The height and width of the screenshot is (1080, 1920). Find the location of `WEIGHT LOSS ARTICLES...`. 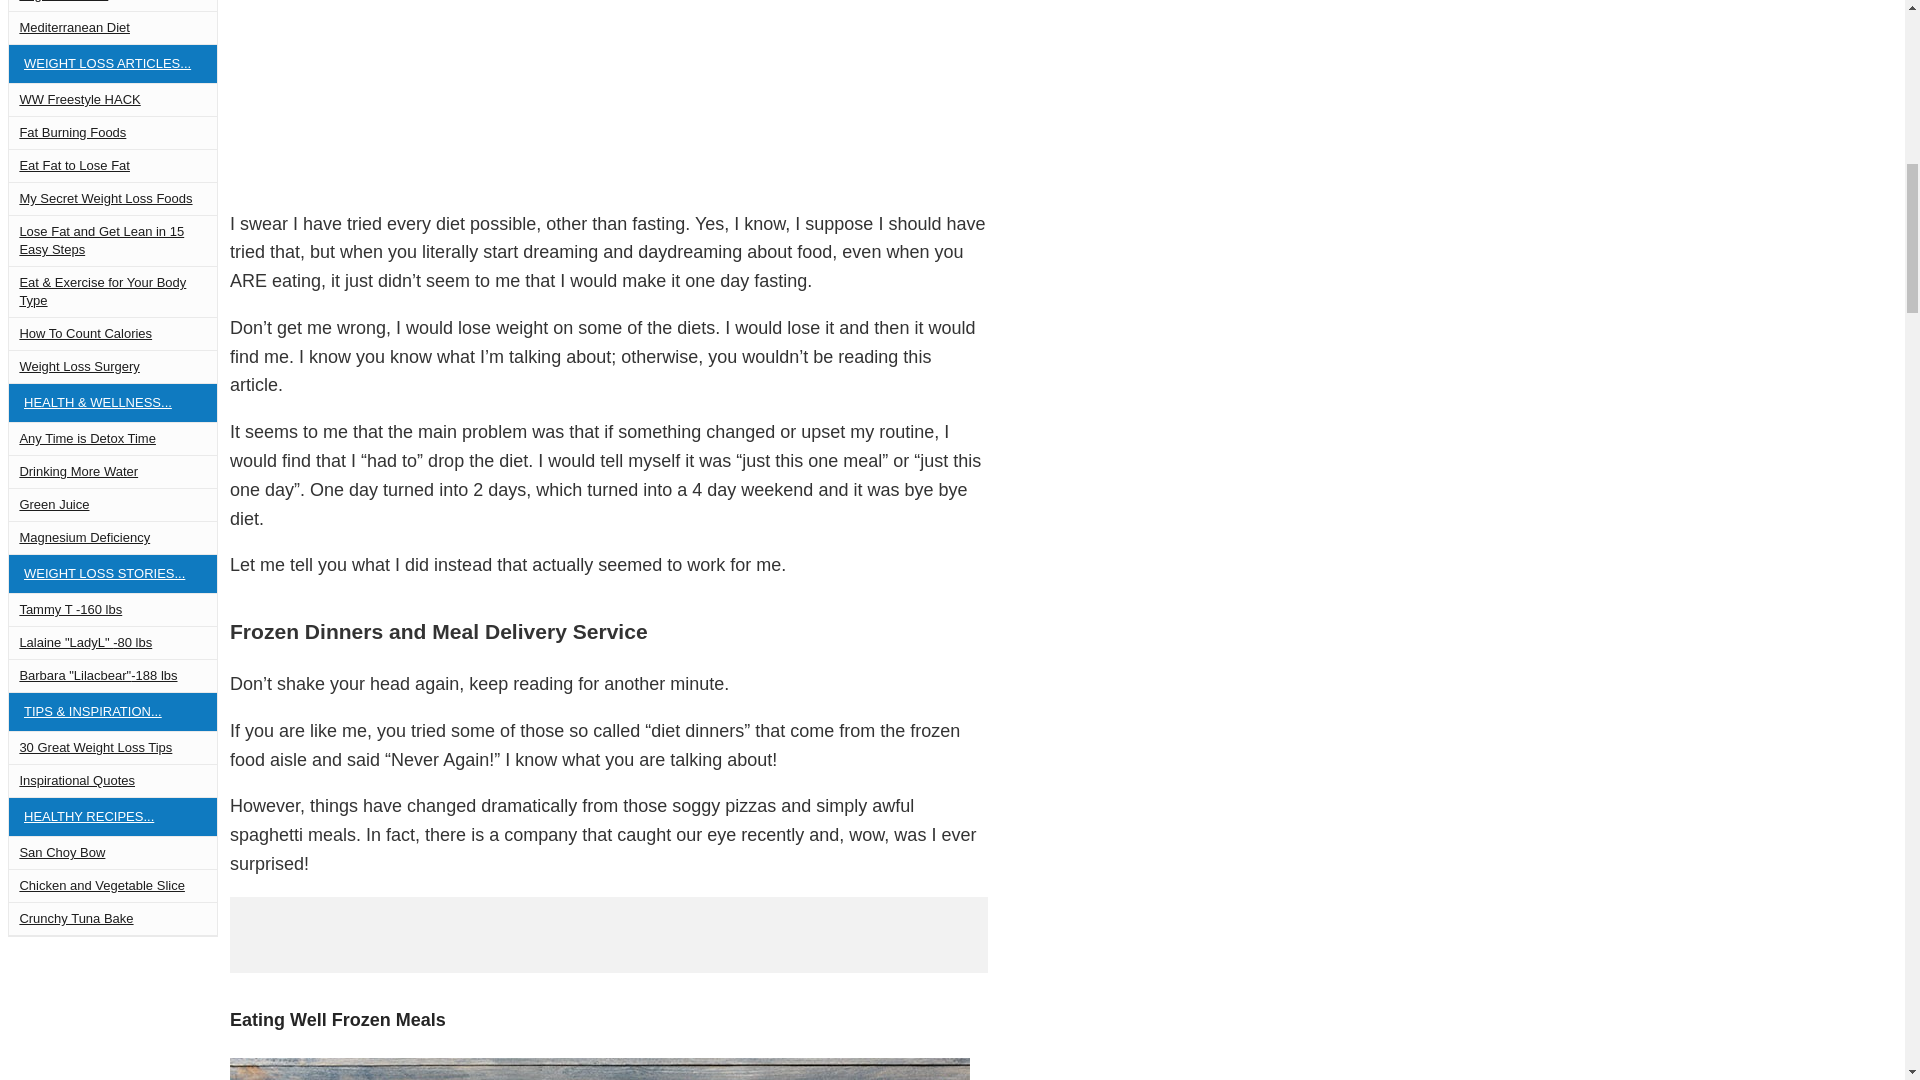

WEIGHT LOSS ARTICLES... is located at coordinates (112, 64).